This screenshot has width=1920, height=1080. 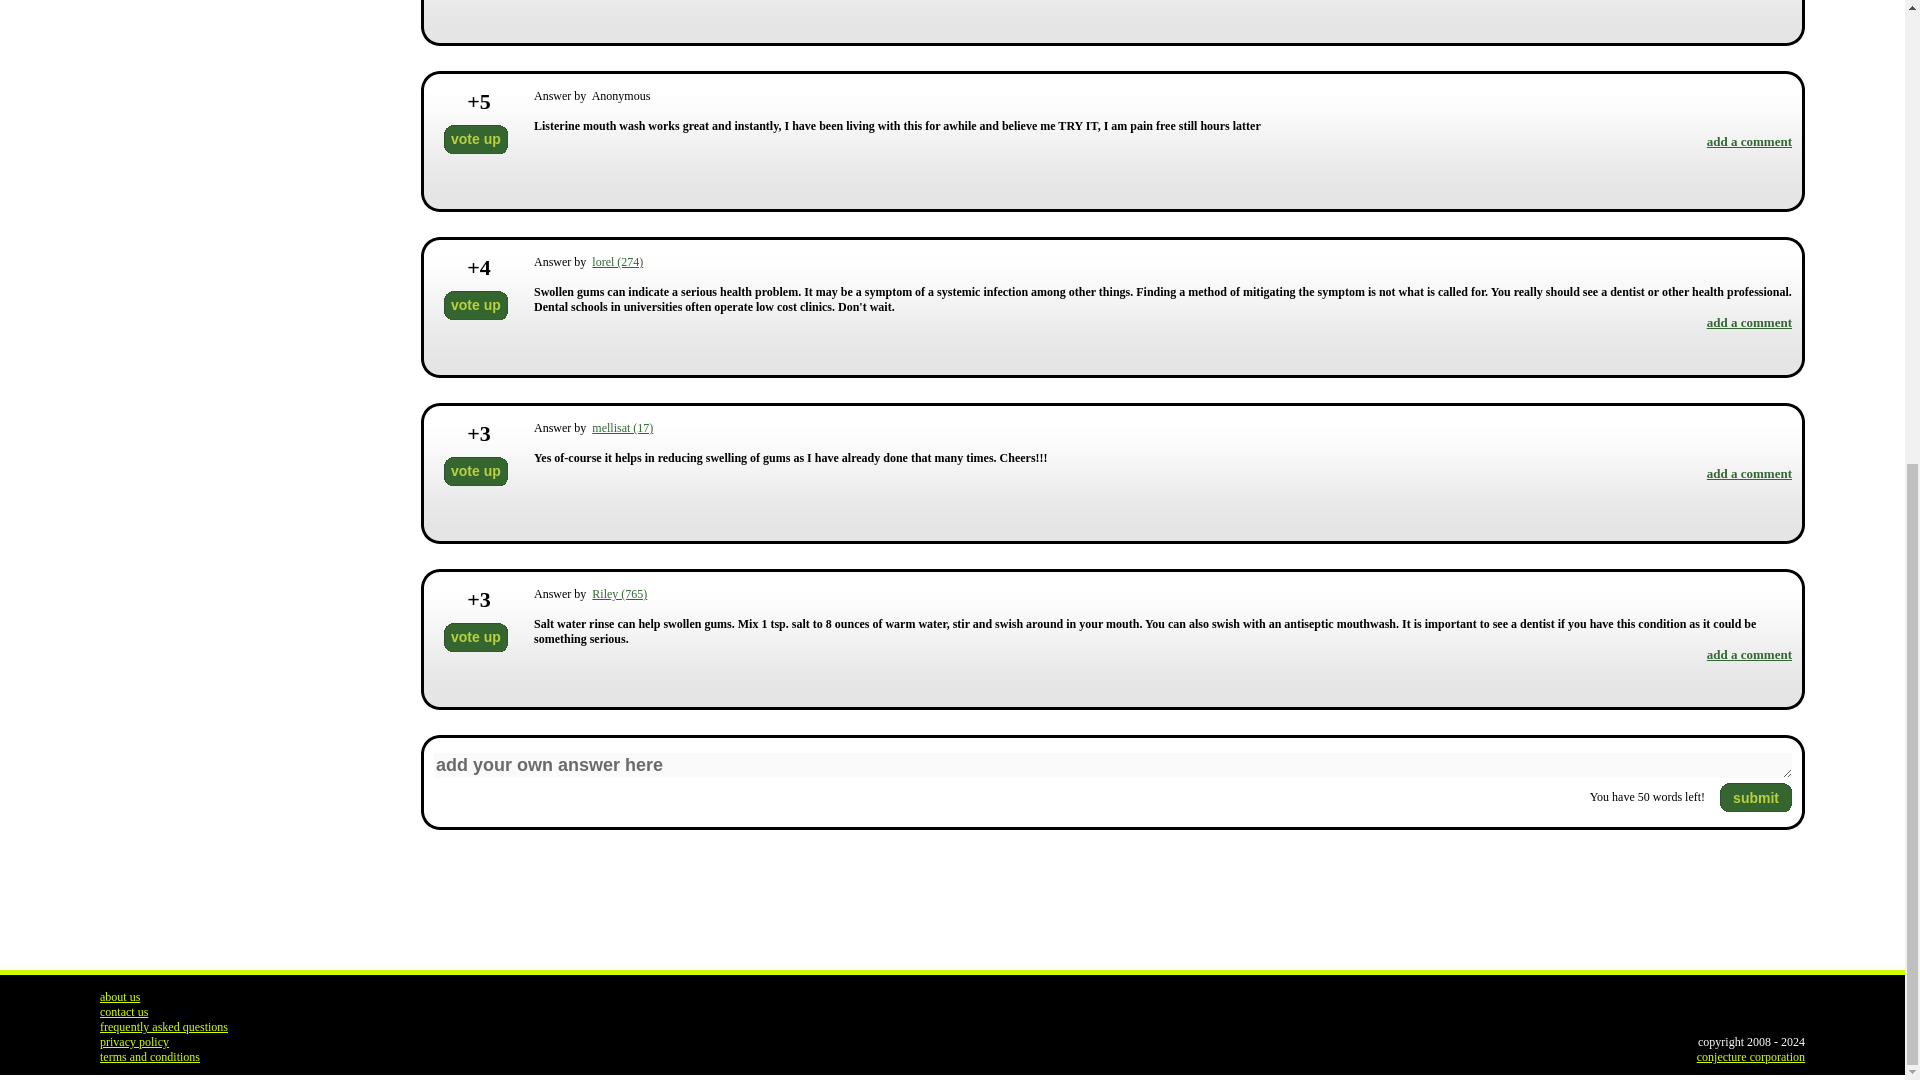 I want to click on vote up, so click(x=476, y=304).